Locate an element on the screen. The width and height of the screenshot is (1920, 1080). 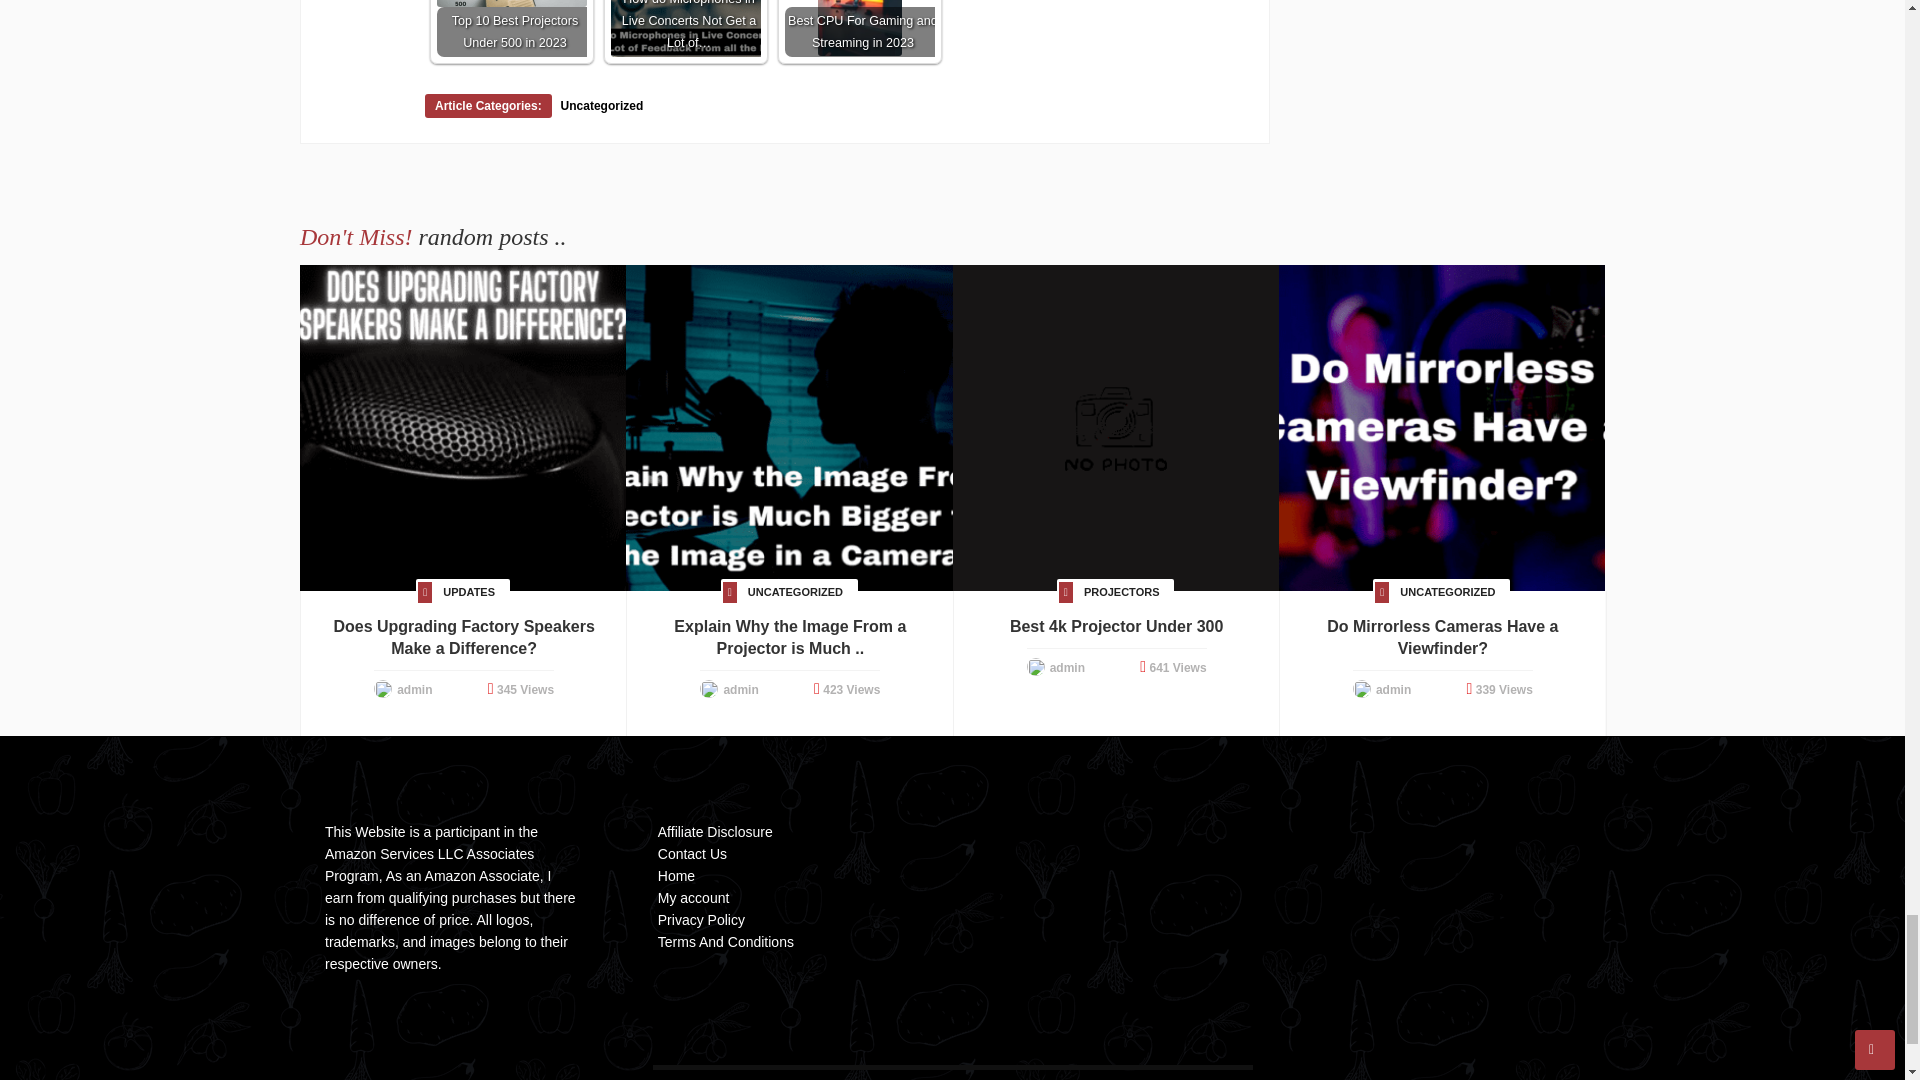
Posts by admin is located at coordinates (1067, 668).